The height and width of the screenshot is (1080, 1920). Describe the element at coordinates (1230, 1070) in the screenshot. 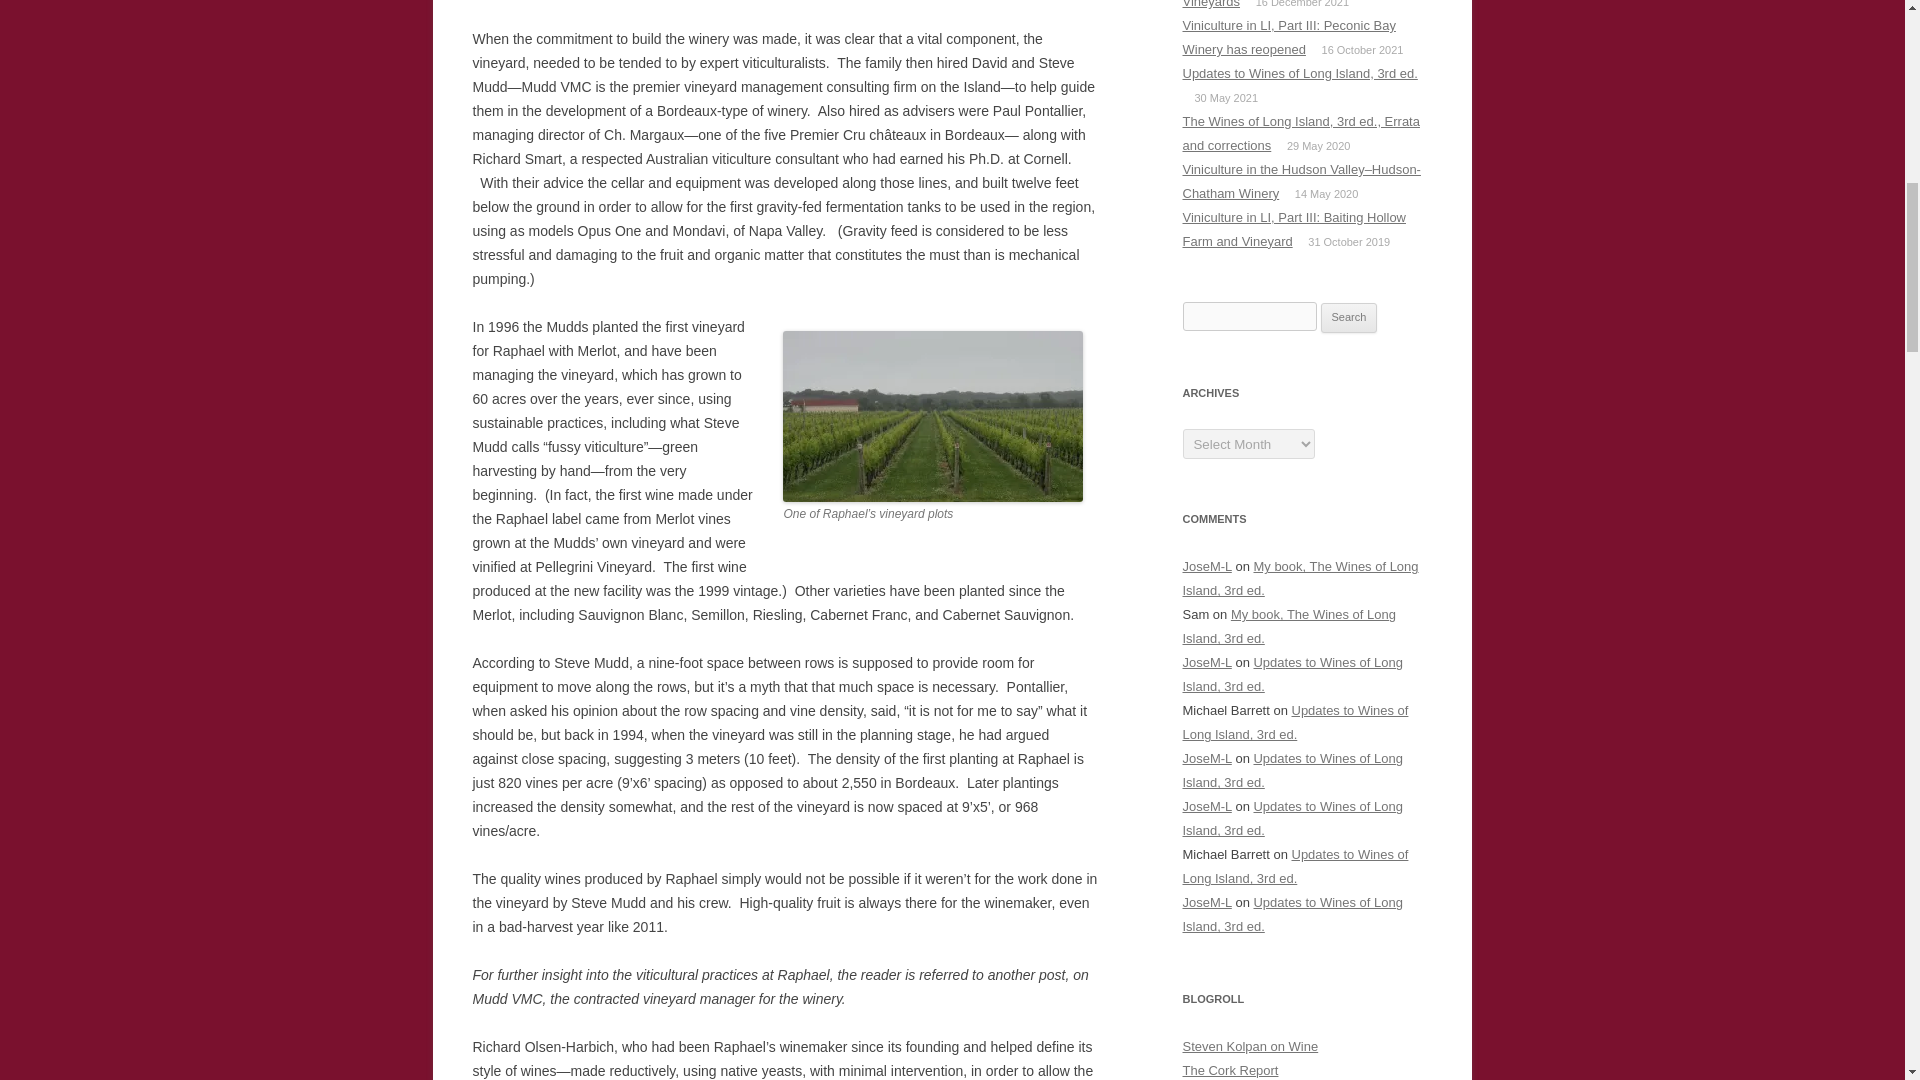

I see `A blog by Lenn Thompson` at that location.